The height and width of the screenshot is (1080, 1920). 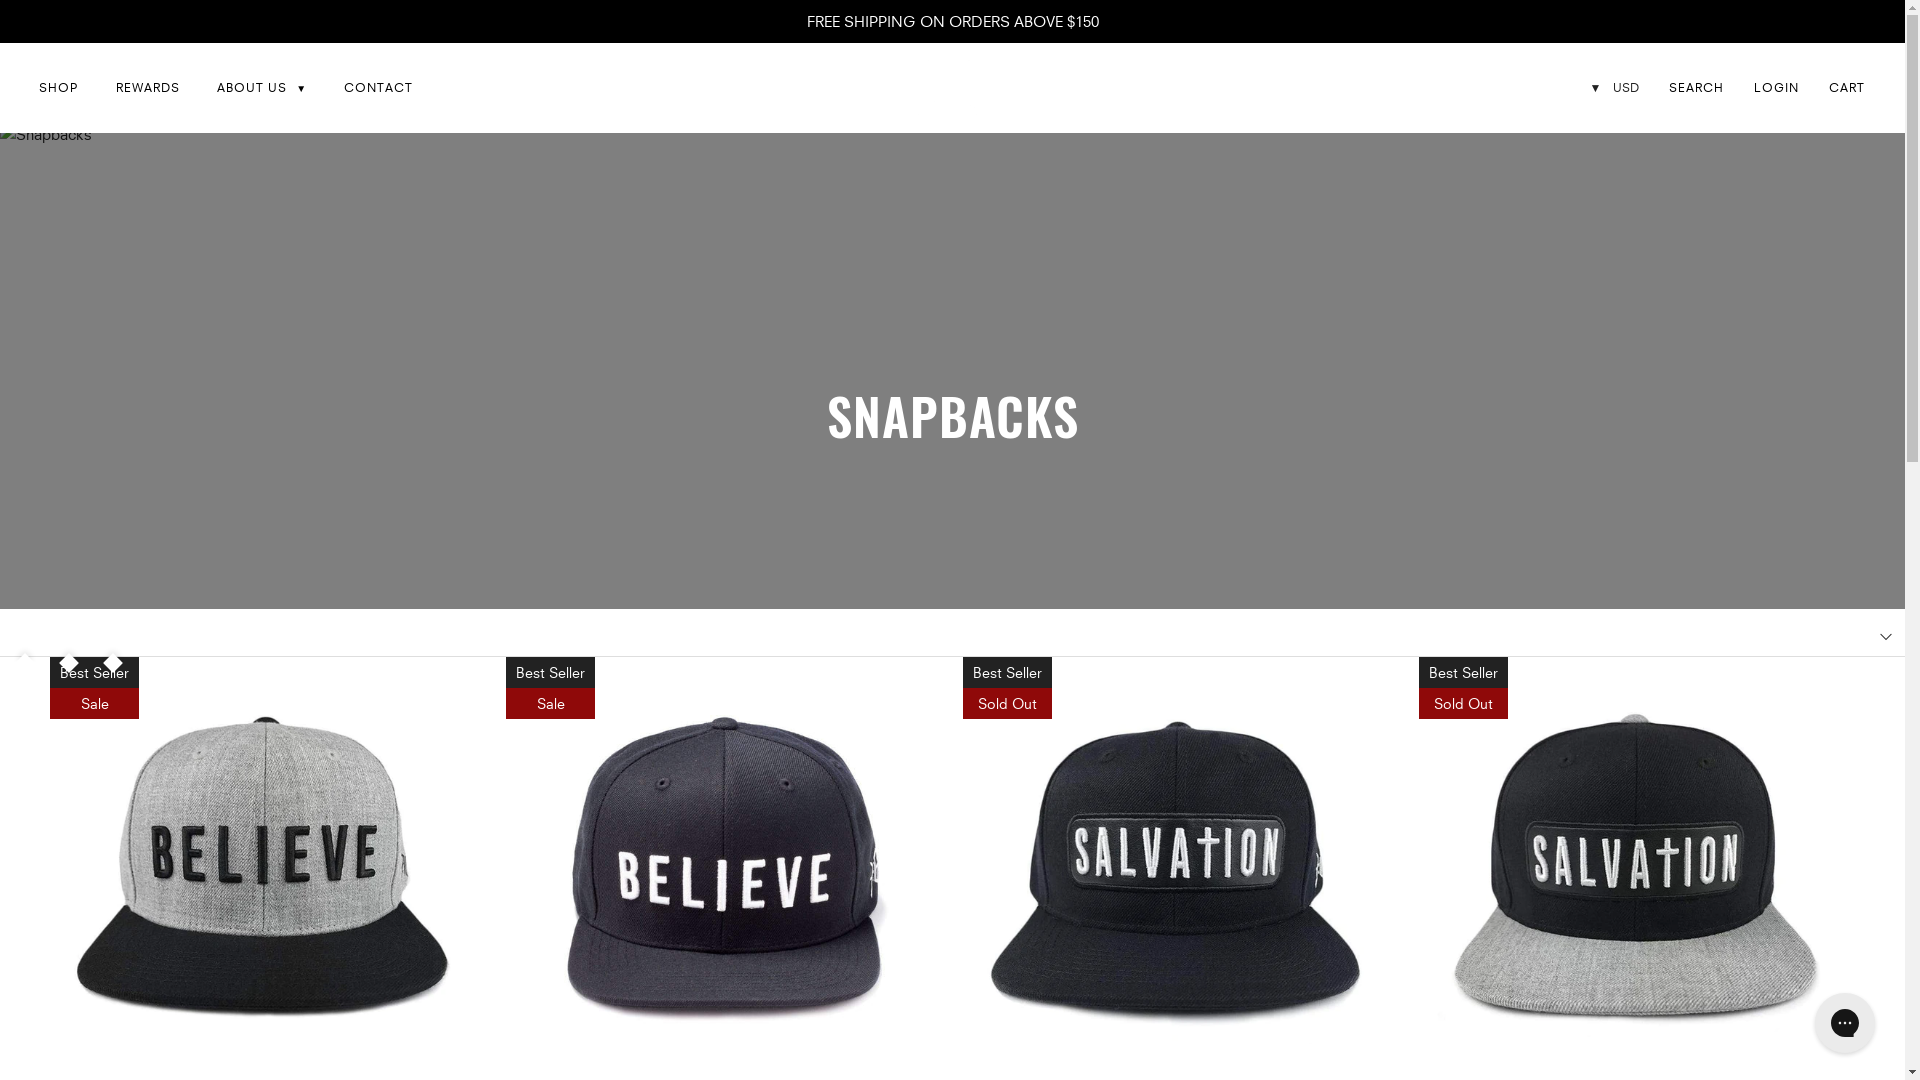 I want to click on JPY, so click(x=1612, y=340).